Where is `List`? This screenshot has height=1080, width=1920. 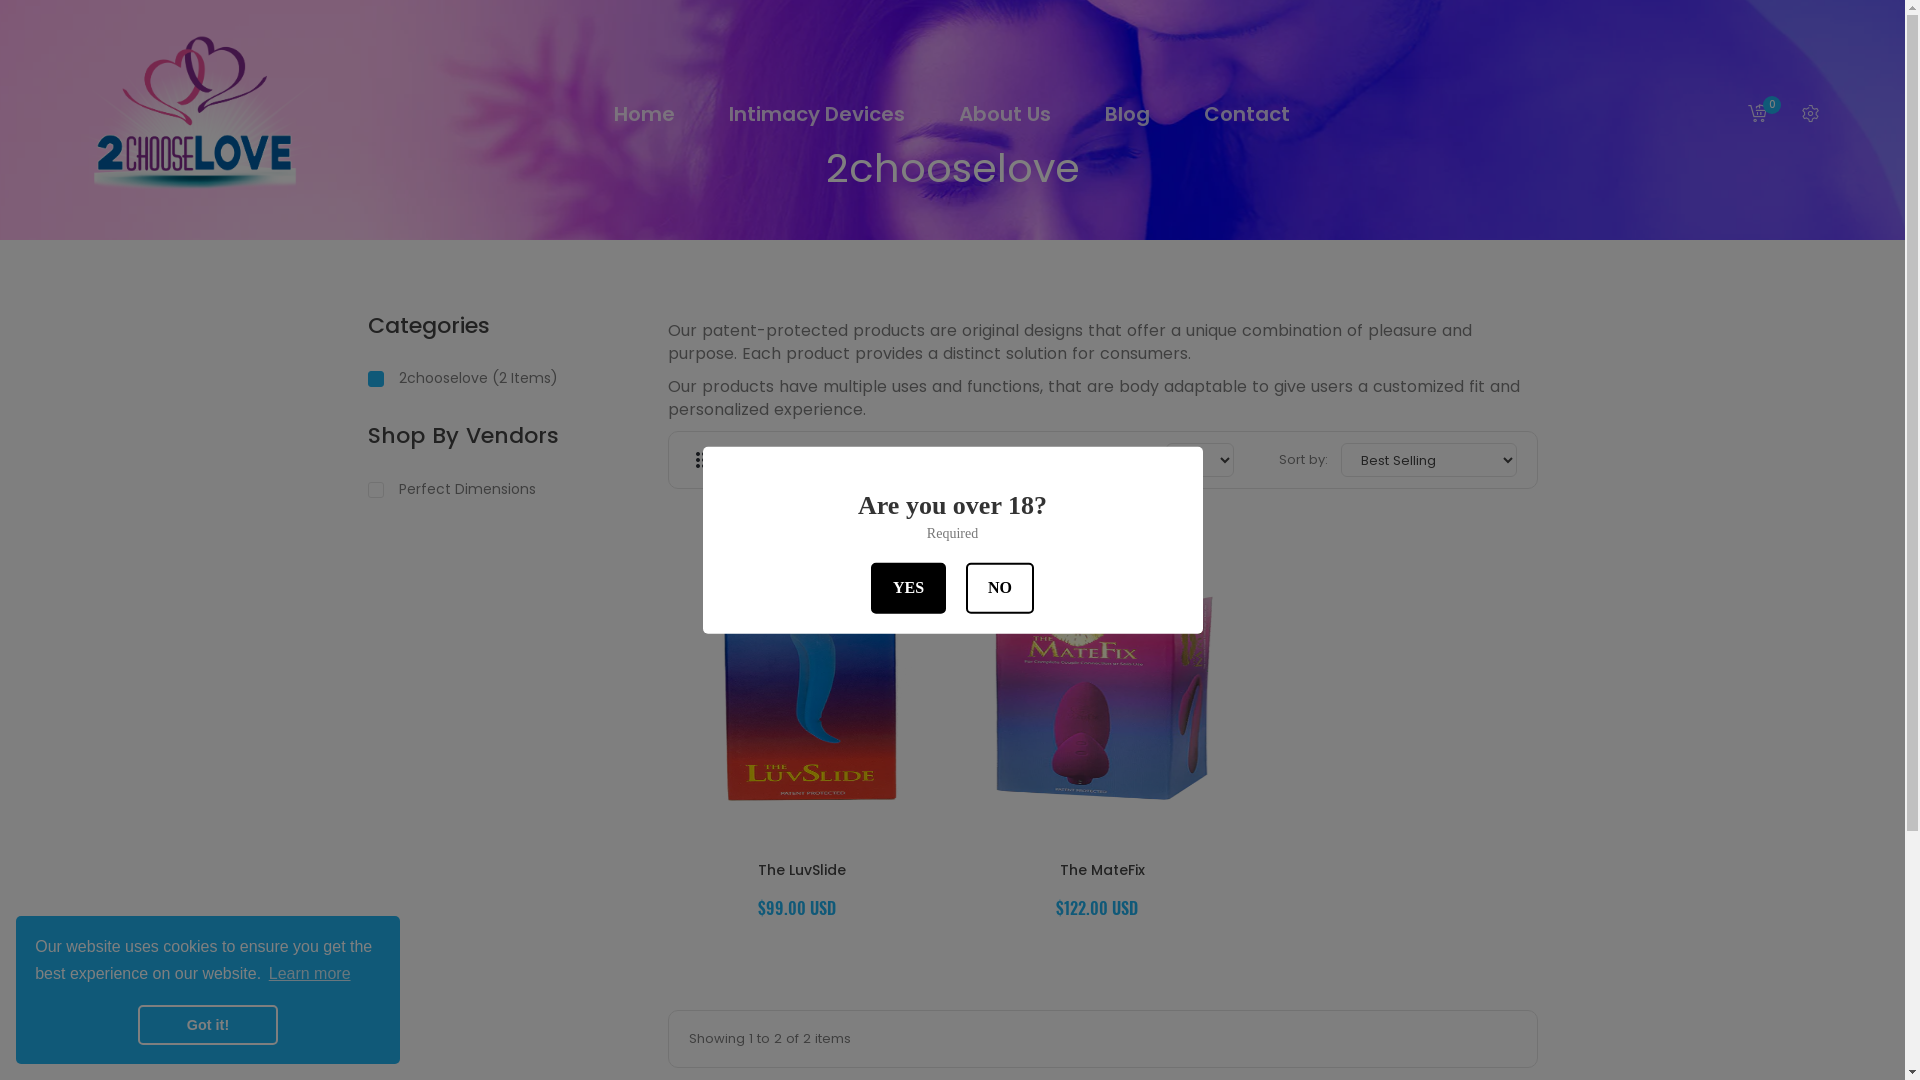
List is located at coordinates (836, 460).